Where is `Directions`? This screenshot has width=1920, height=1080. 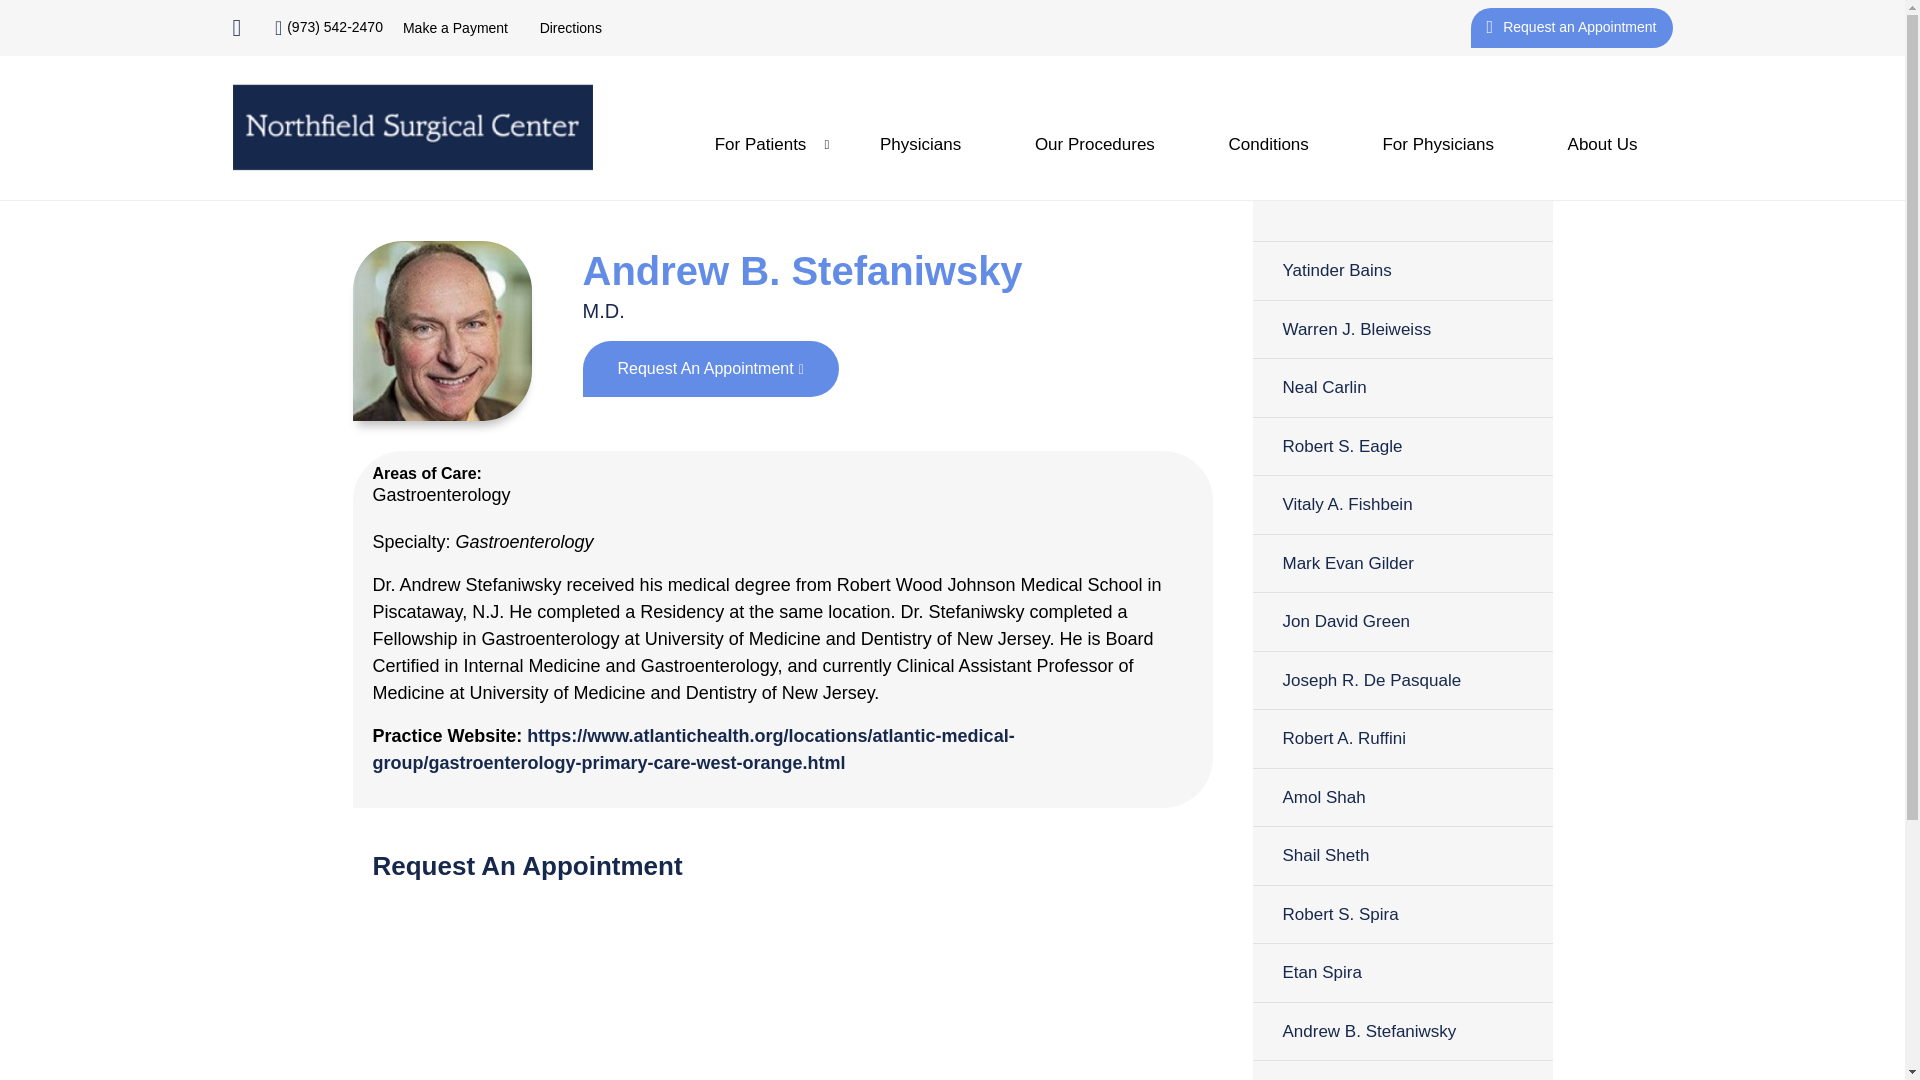
Directions is located at coordinates (570, 28).